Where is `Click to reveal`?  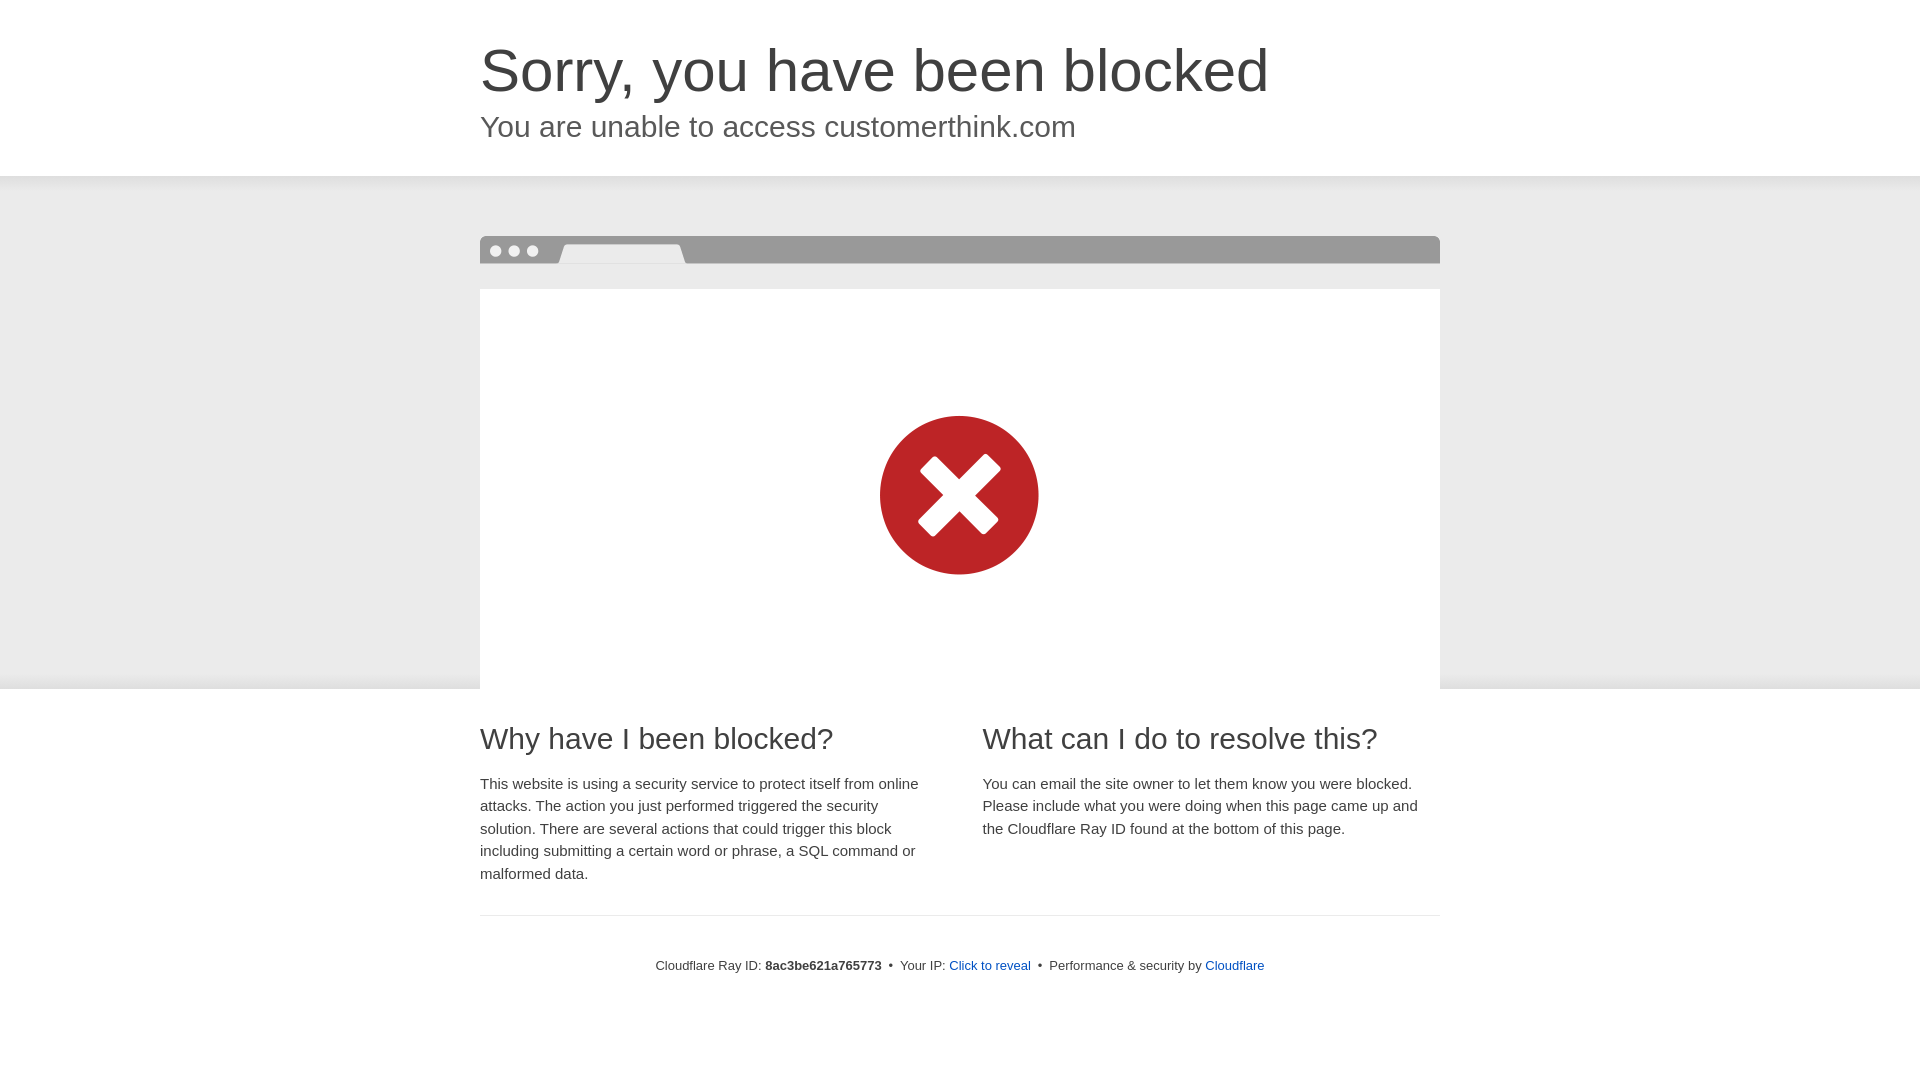 Click to reveal is located at coordinates (990, 966).